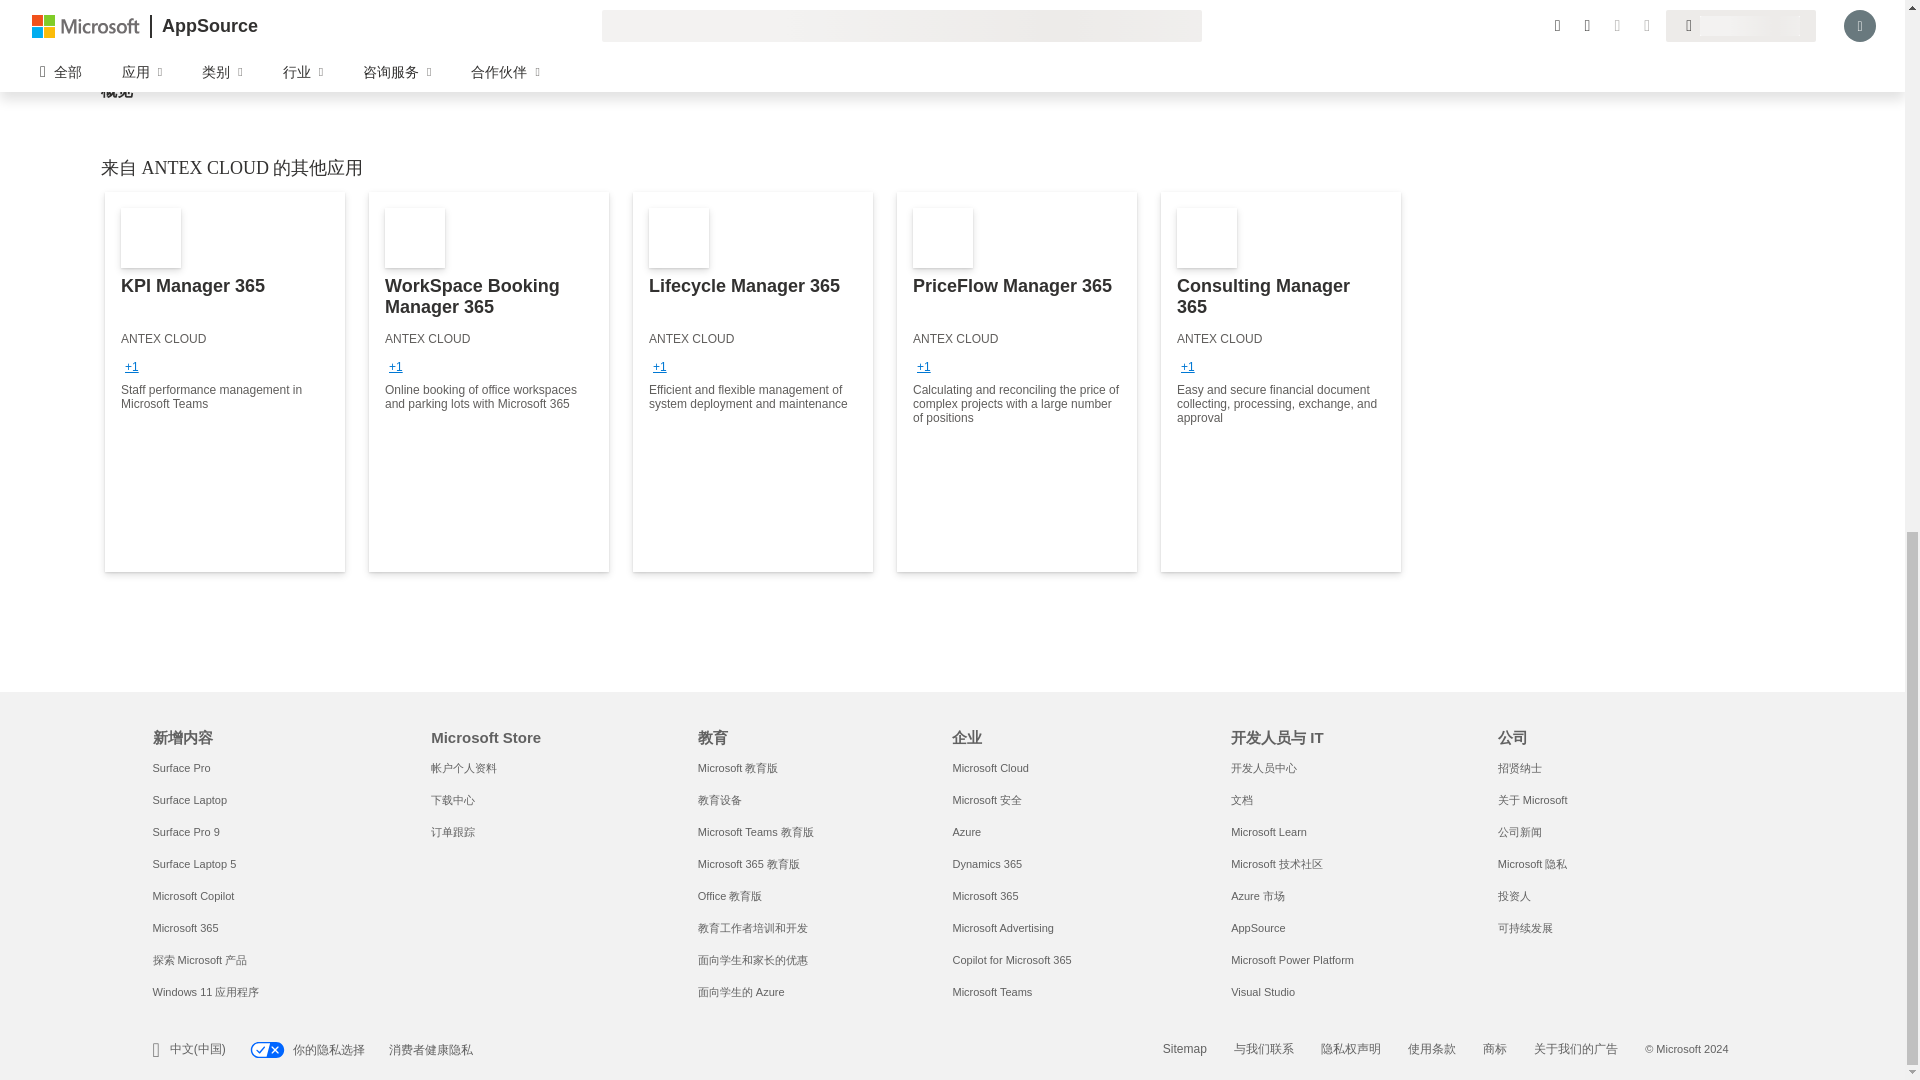 The image size is (1920, 1080). I want to click on Surface Laptop, so click(188, 799).